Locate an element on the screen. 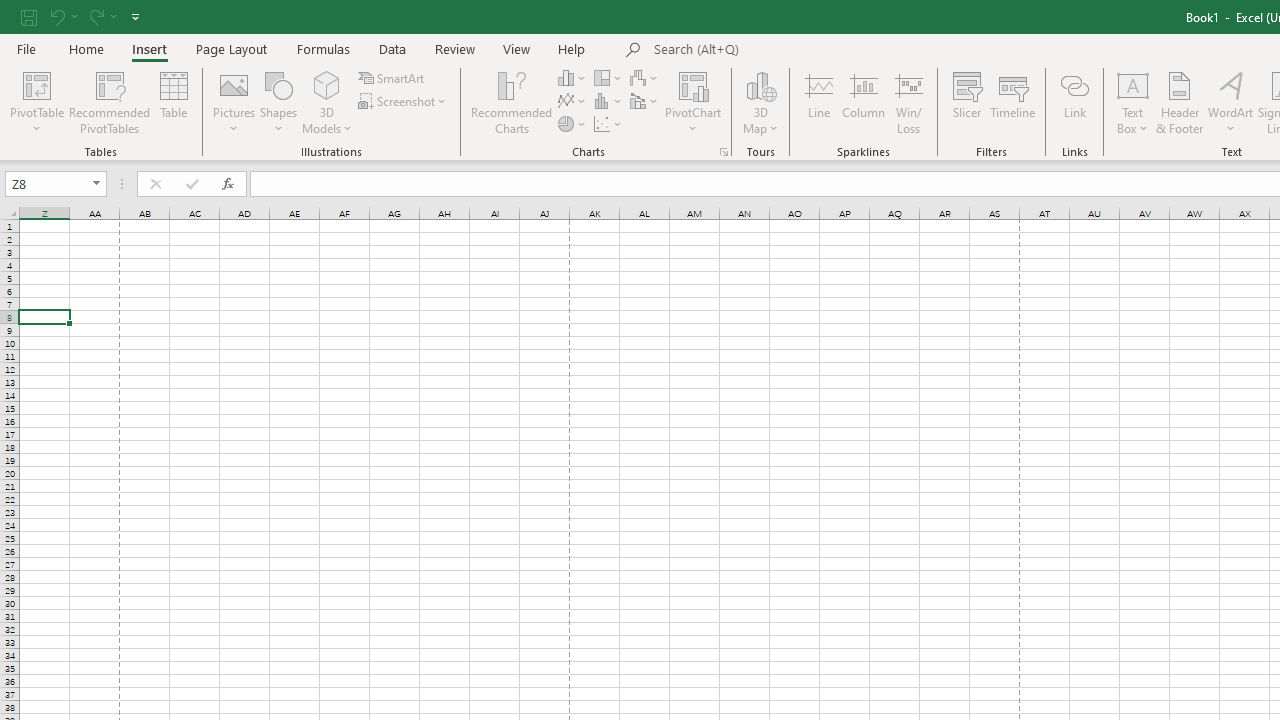  3D Map is located at coordinates (760, 84).